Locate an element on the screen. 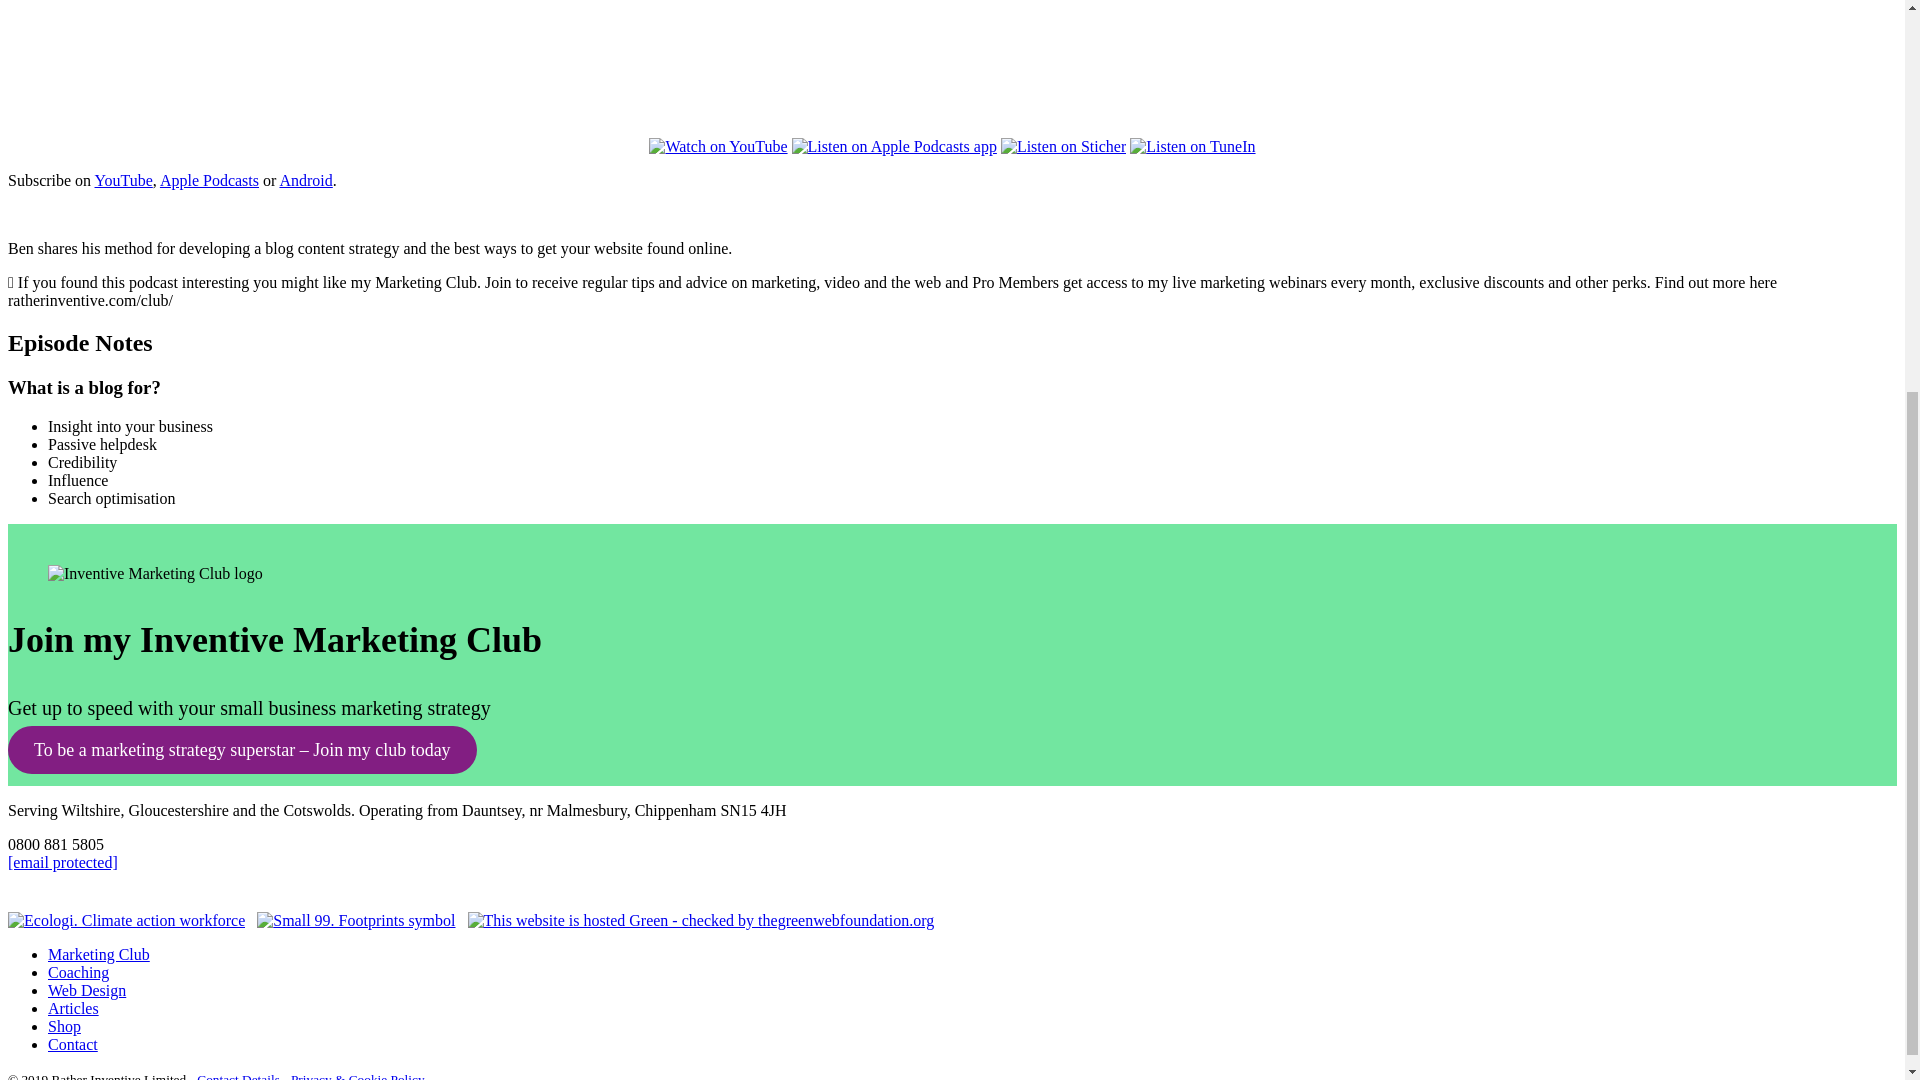 The image size is (1920, 1080). Shop is located at coordinates (64, 1026).